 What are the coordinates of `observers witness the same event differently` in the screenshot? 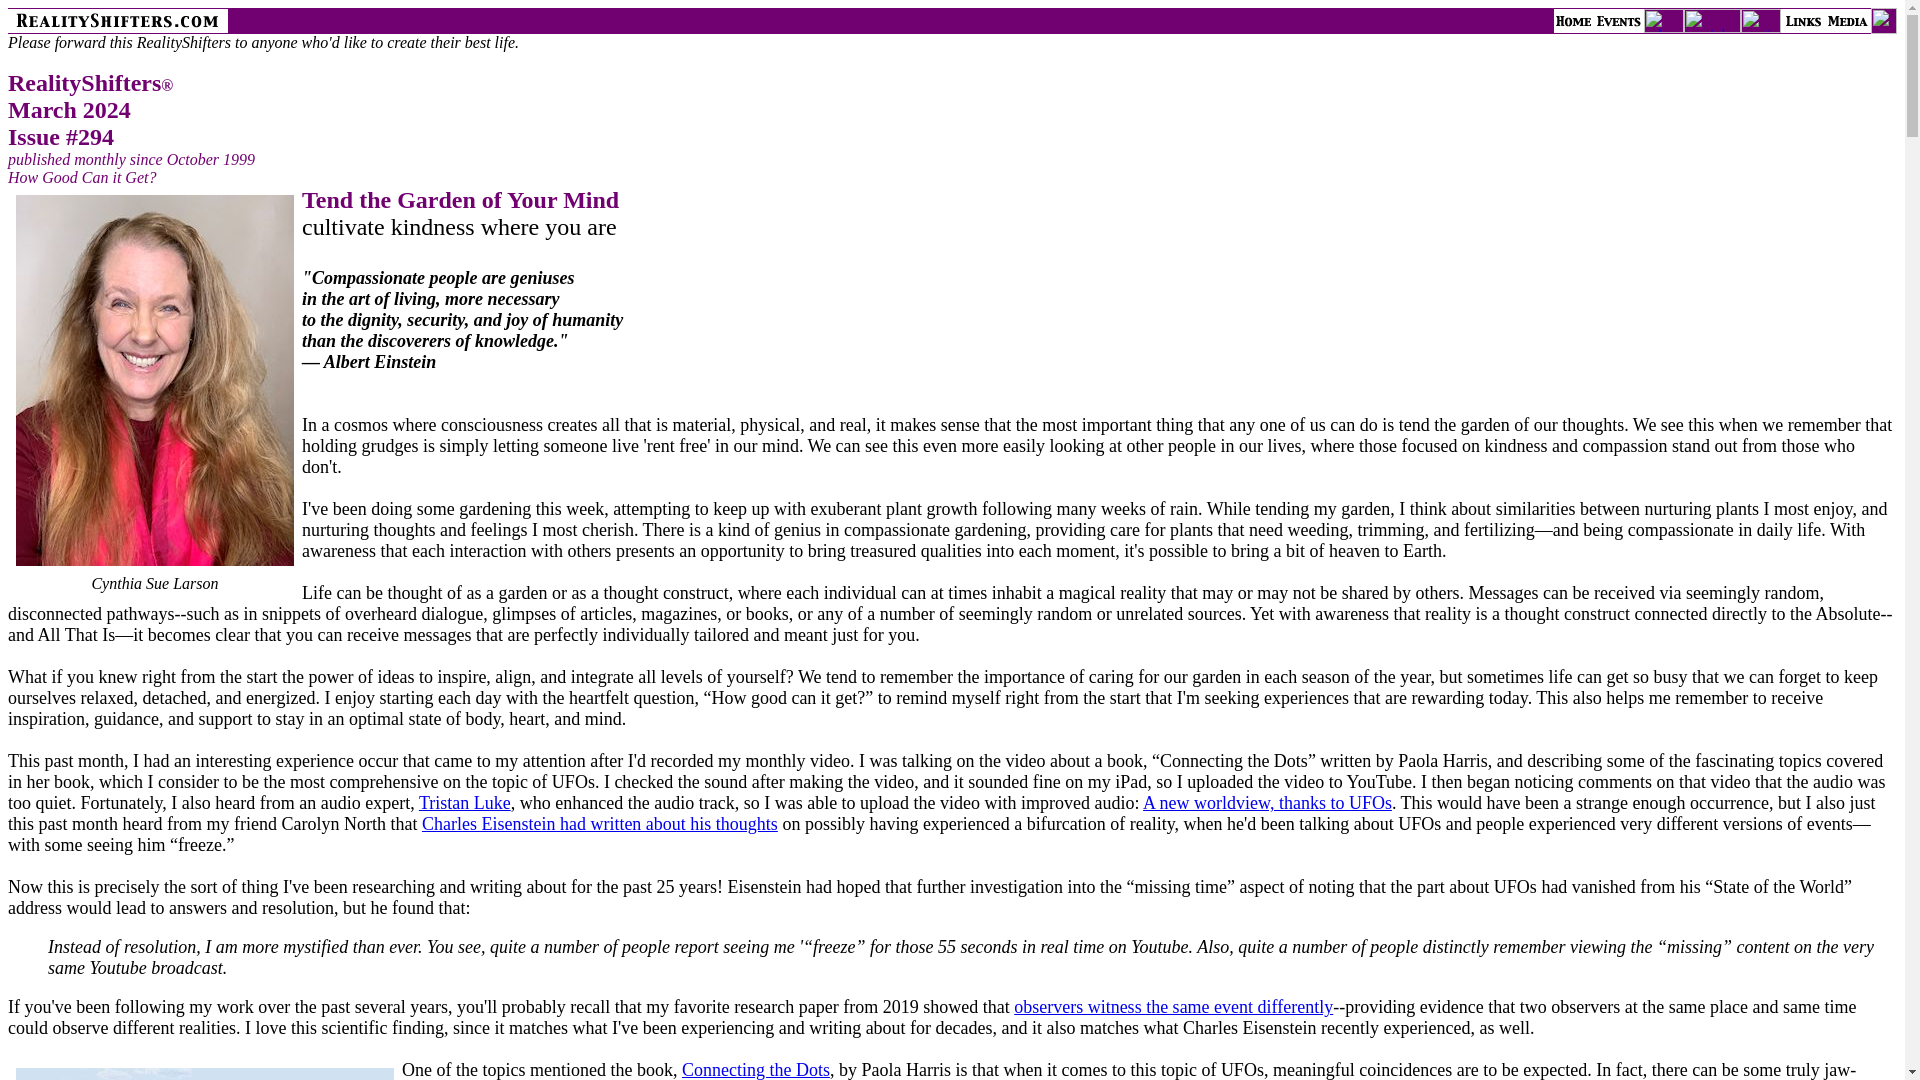 It's located at (1172, 1006).